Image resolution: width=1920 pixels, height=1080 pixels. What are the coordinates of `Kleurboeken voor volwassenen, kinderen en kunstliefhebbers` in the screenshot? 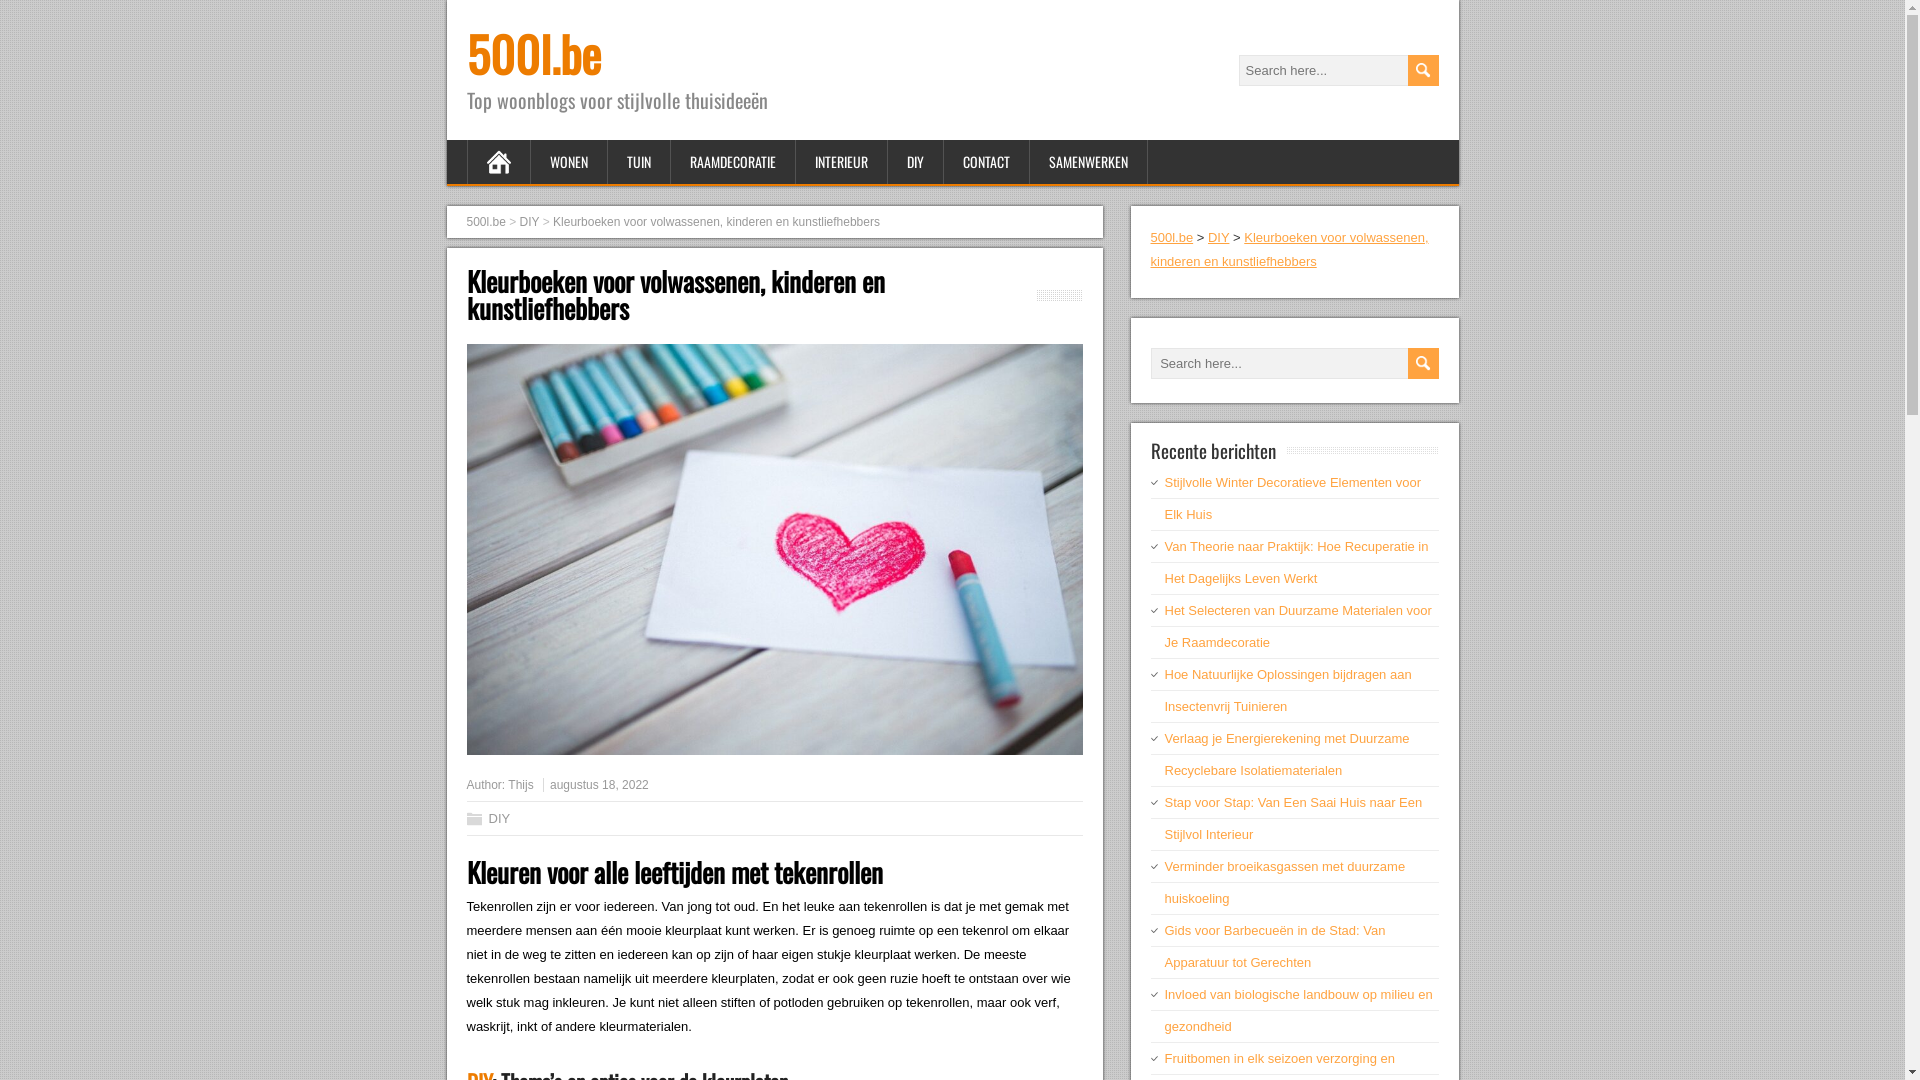 It's located at (716, 222).